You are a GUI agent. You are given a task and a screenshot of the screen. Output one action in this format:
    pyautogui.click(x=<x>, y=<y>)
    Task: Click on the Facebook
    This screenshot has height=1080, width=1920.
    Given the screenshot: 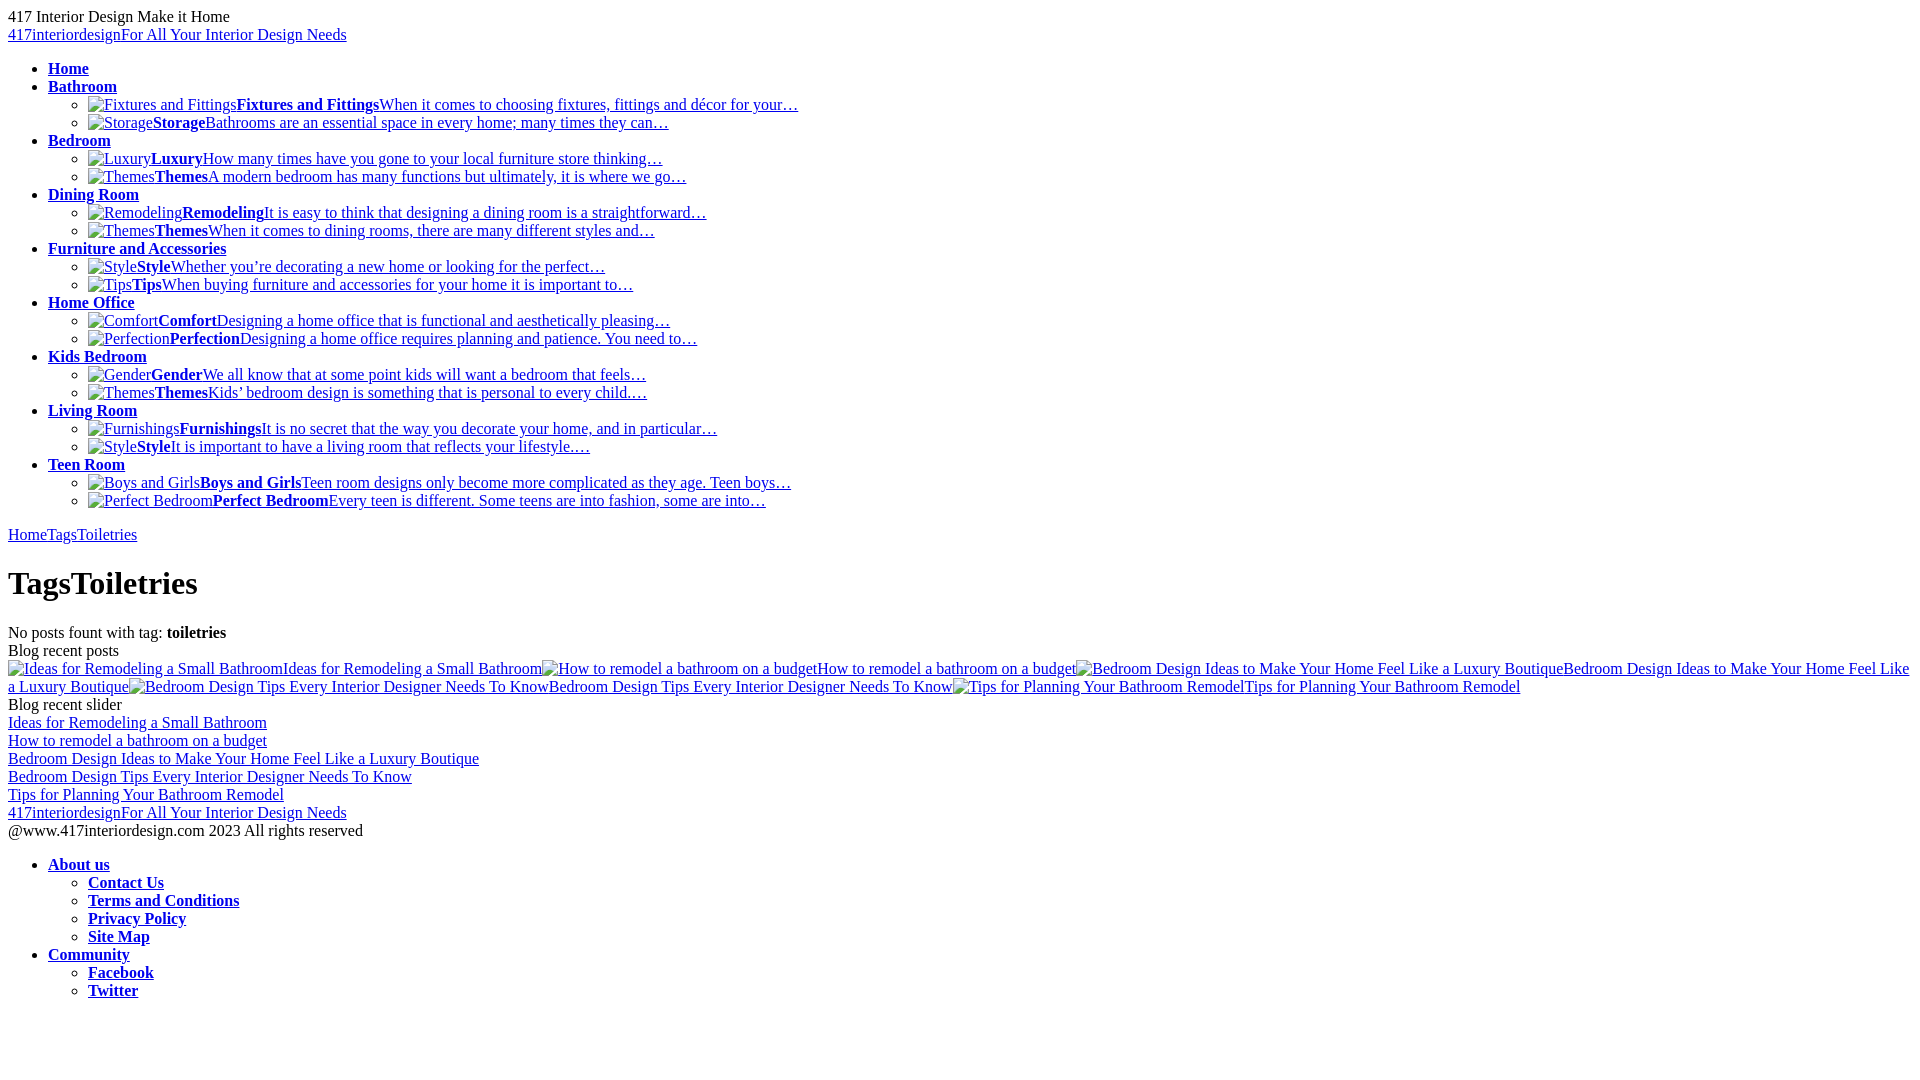 What is the action you would take?
    pyautogui.click(x=121, y=972)
    